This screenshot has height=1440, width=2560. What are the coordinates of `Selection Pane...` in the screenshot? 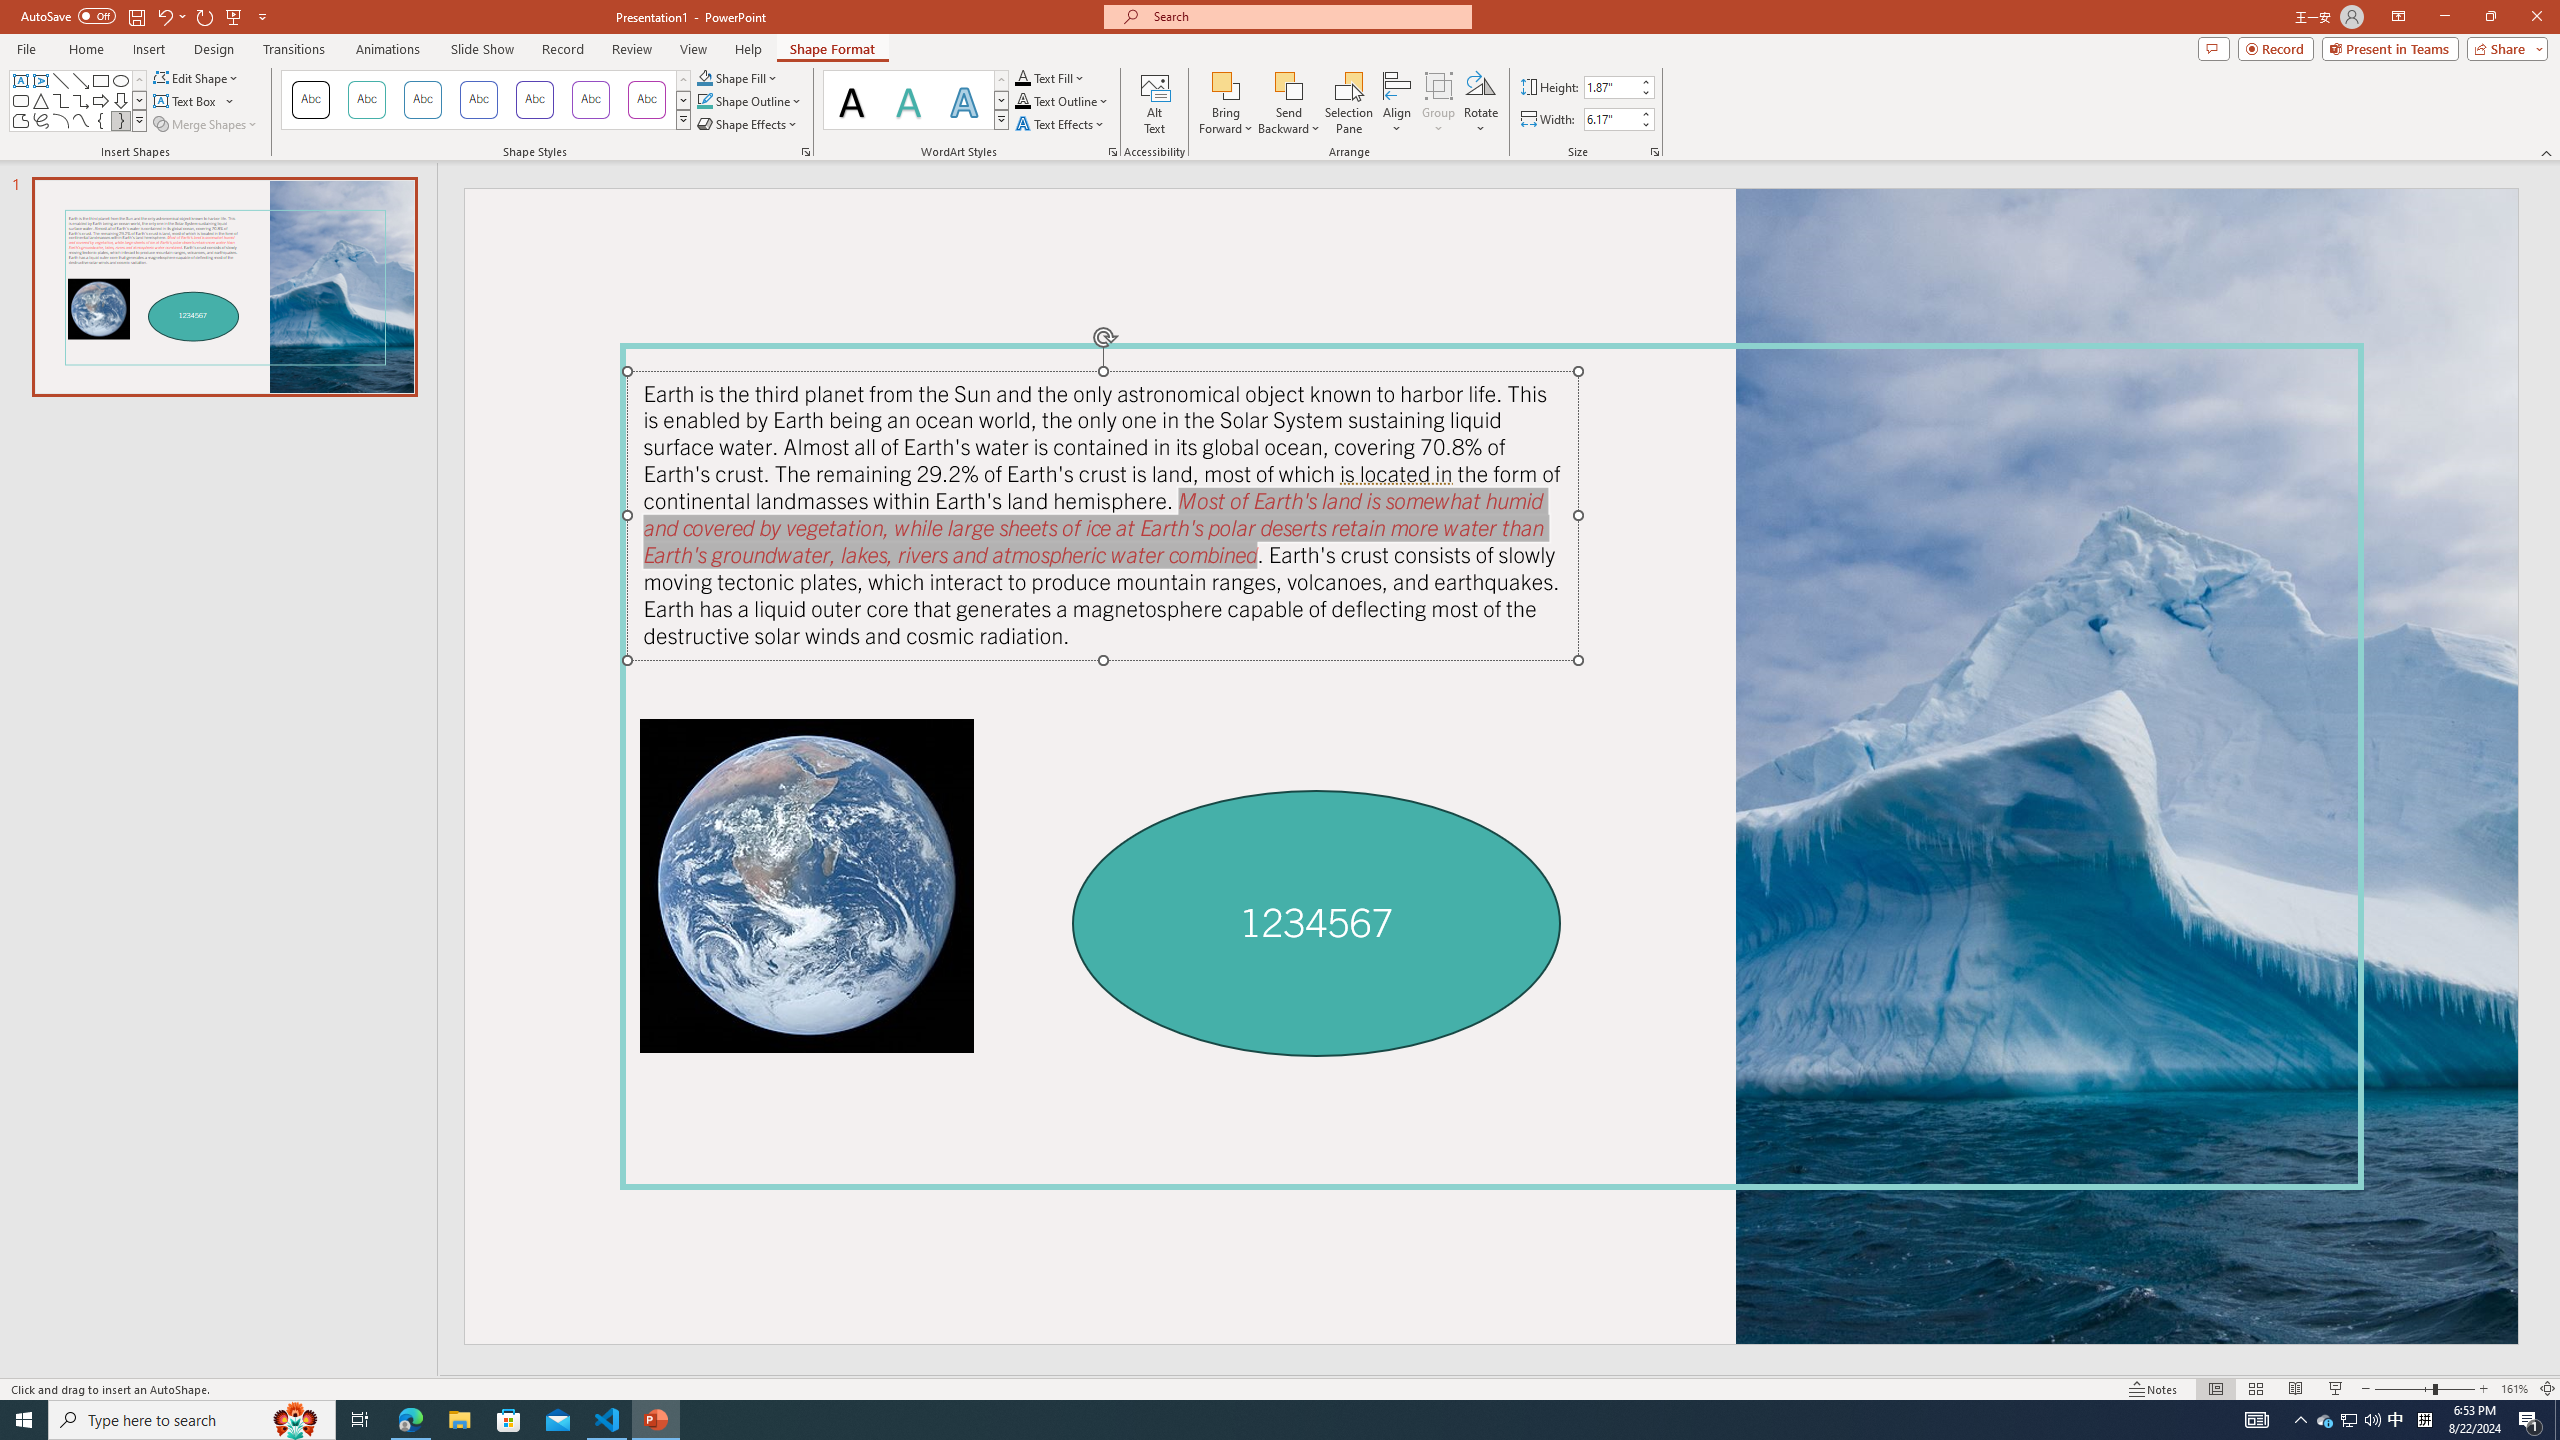 It's located at (1350, 103).